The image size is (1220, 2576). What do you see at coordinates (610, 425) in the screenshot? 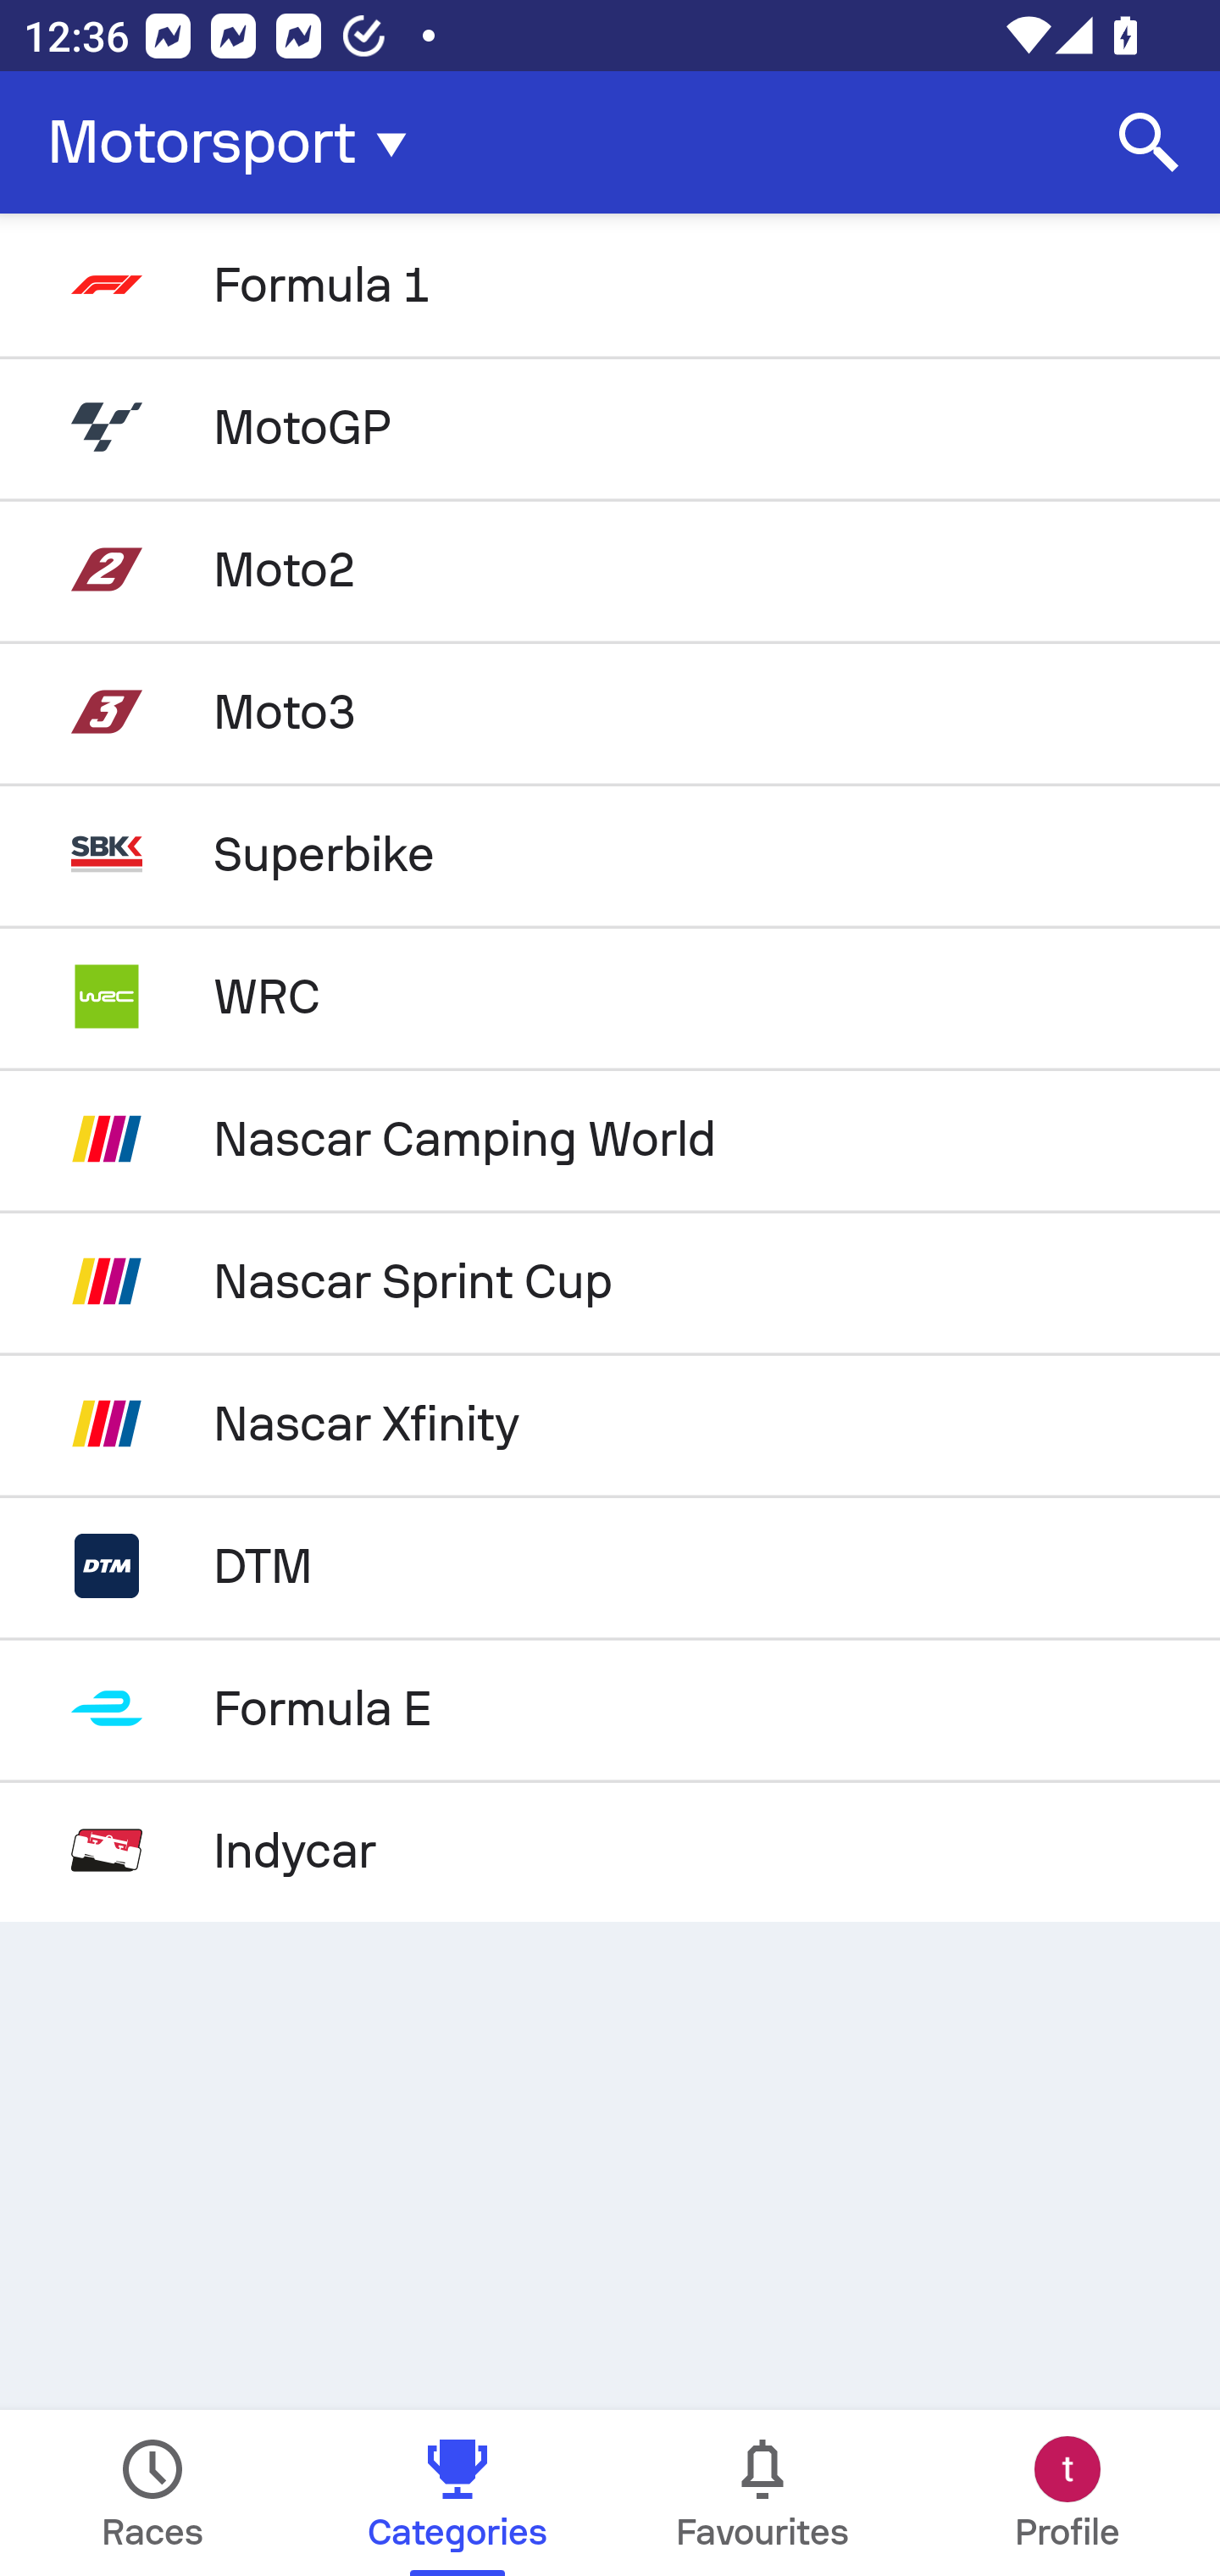
I see `MotoGP` at bounding box center [610, 425].